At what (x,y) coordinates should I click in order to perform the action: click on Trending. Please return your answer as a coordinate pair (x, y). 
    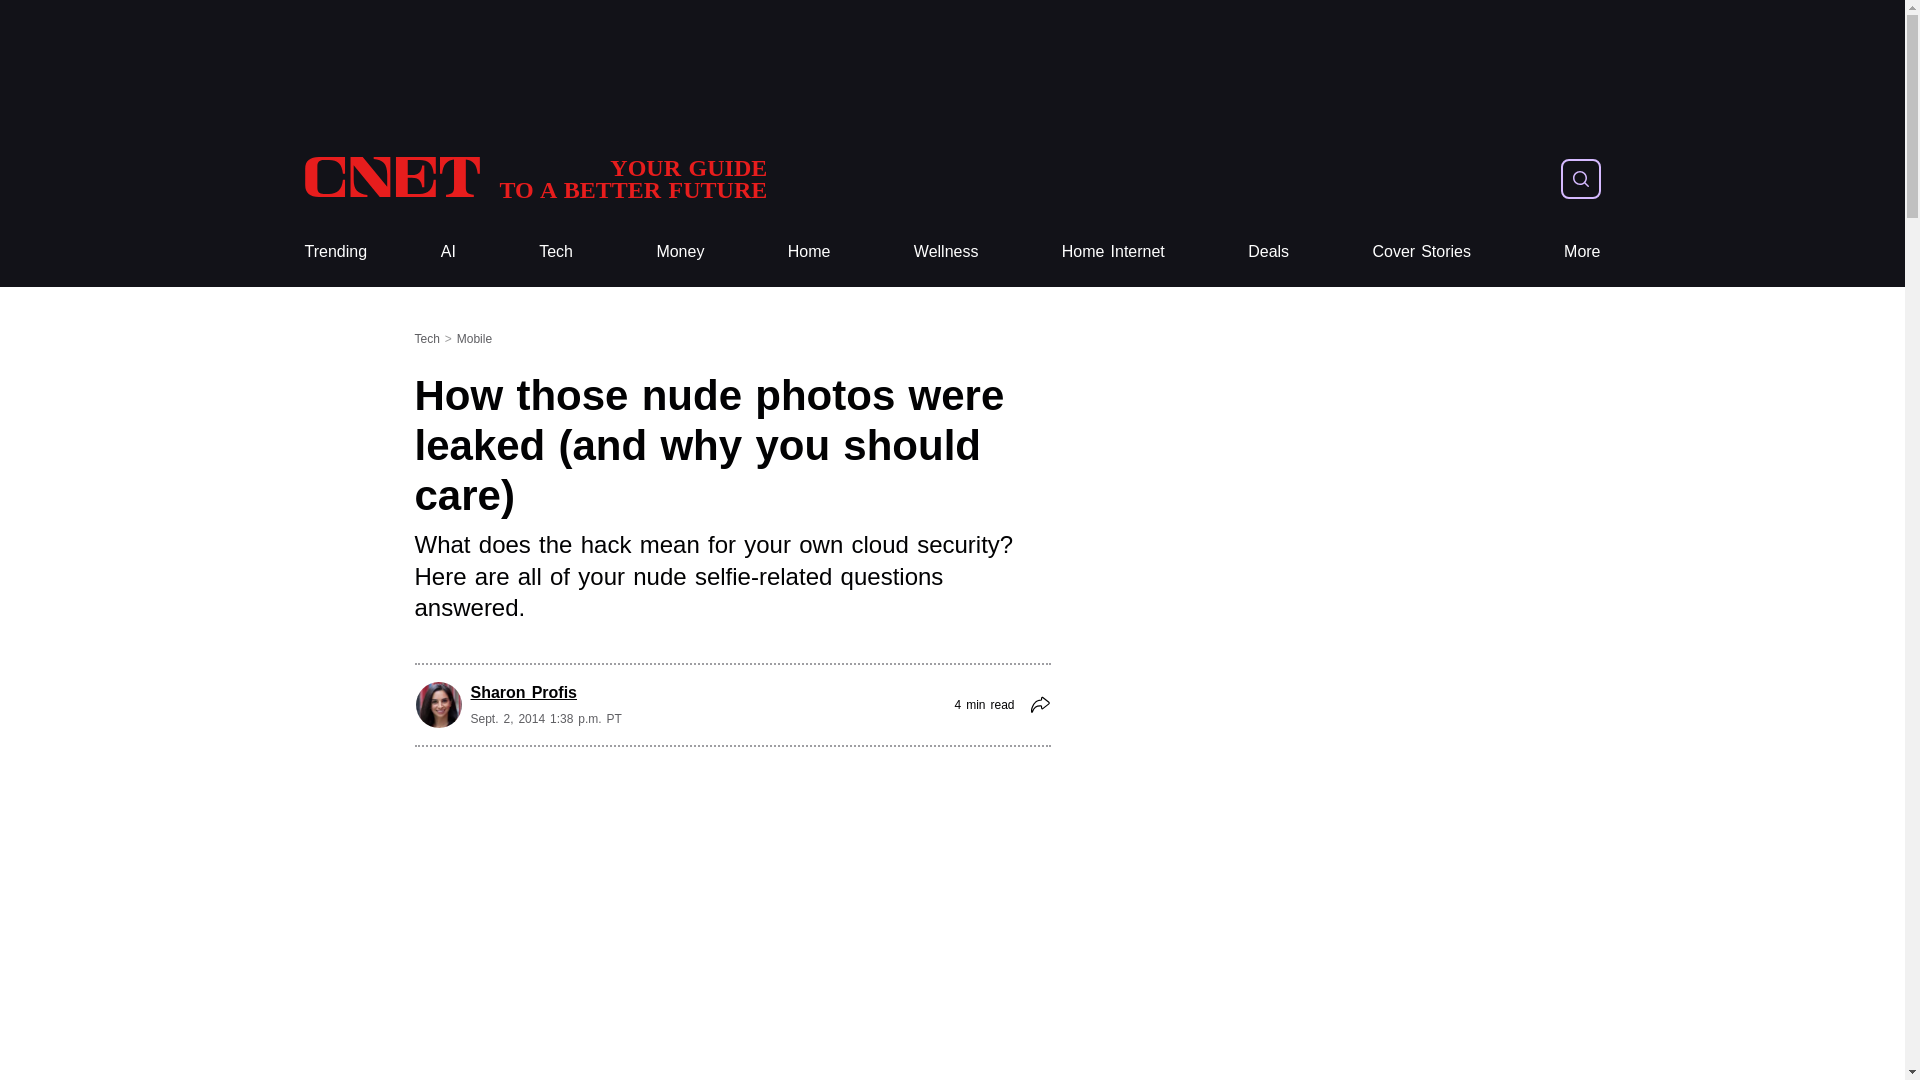
    Looking at the image, I should click on (334, 252).